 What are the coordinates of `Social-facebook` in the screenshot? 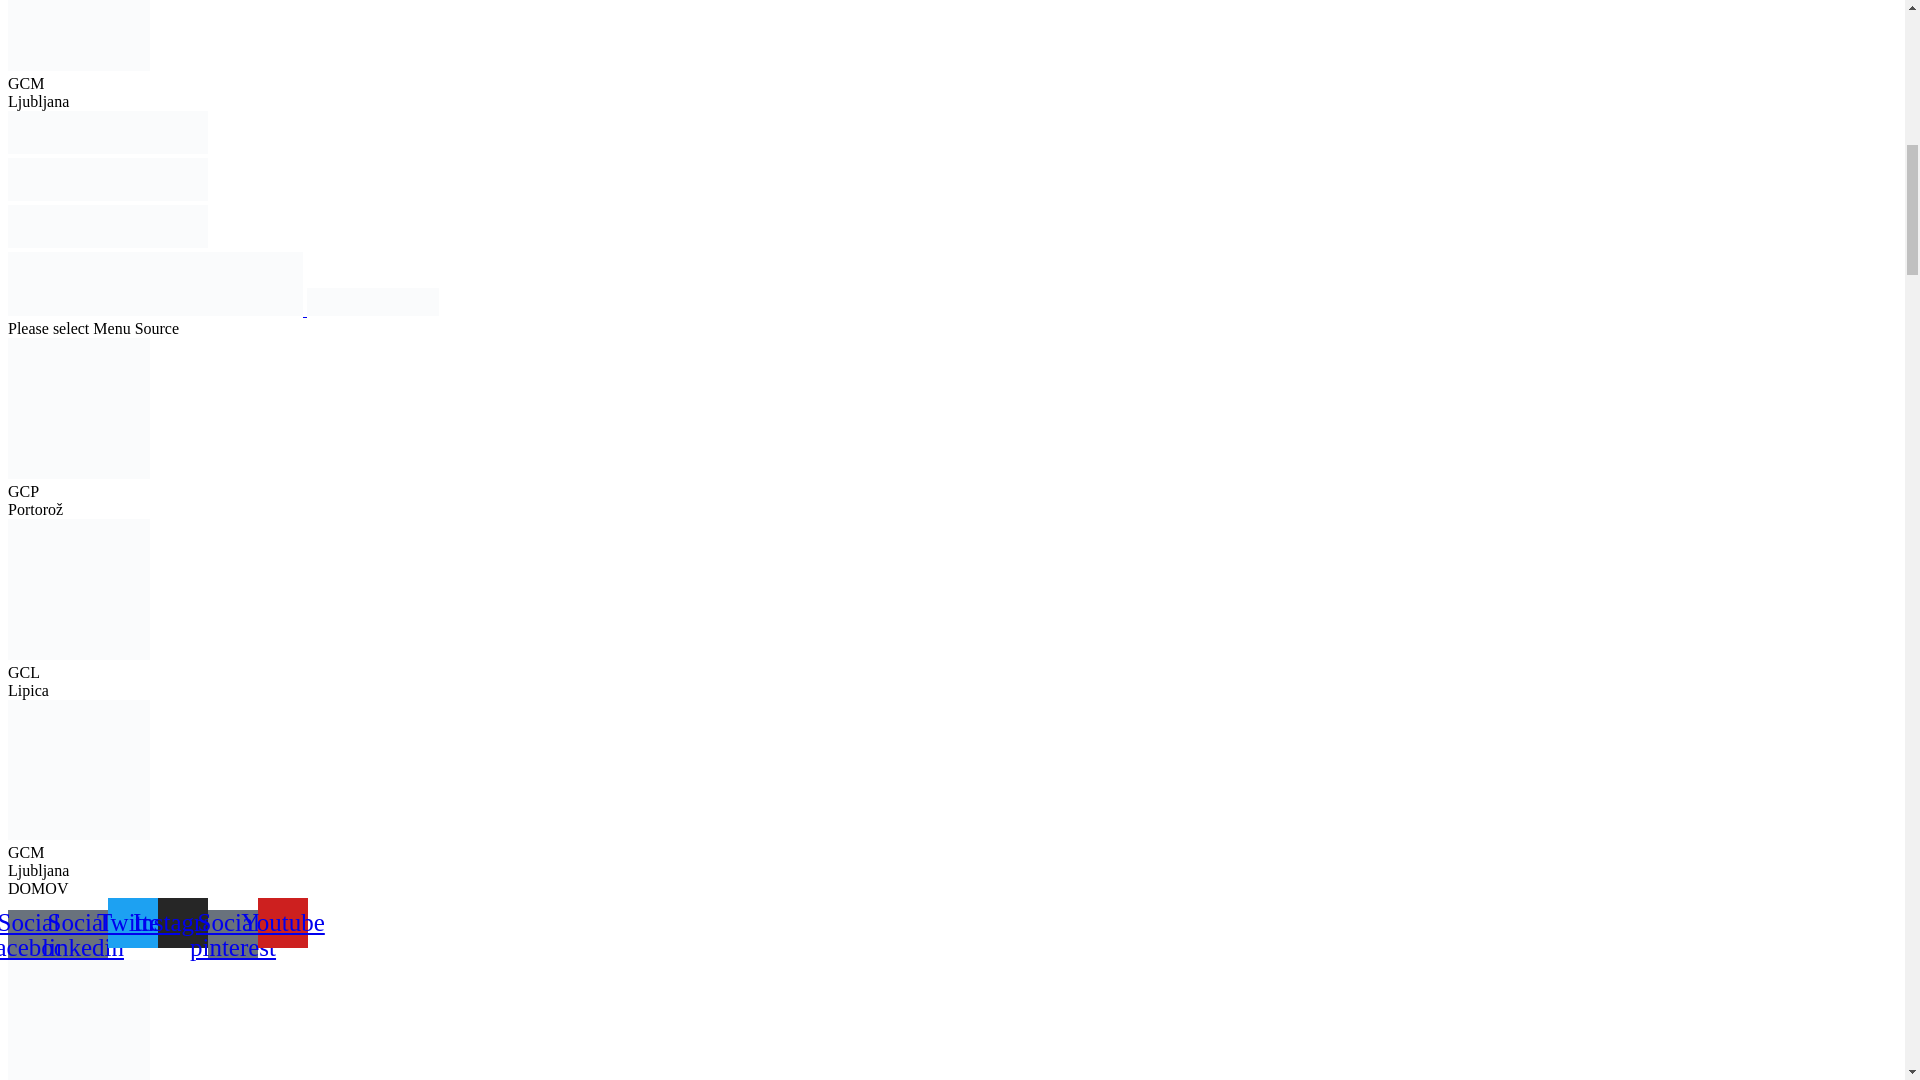 It's located at (32, 935).